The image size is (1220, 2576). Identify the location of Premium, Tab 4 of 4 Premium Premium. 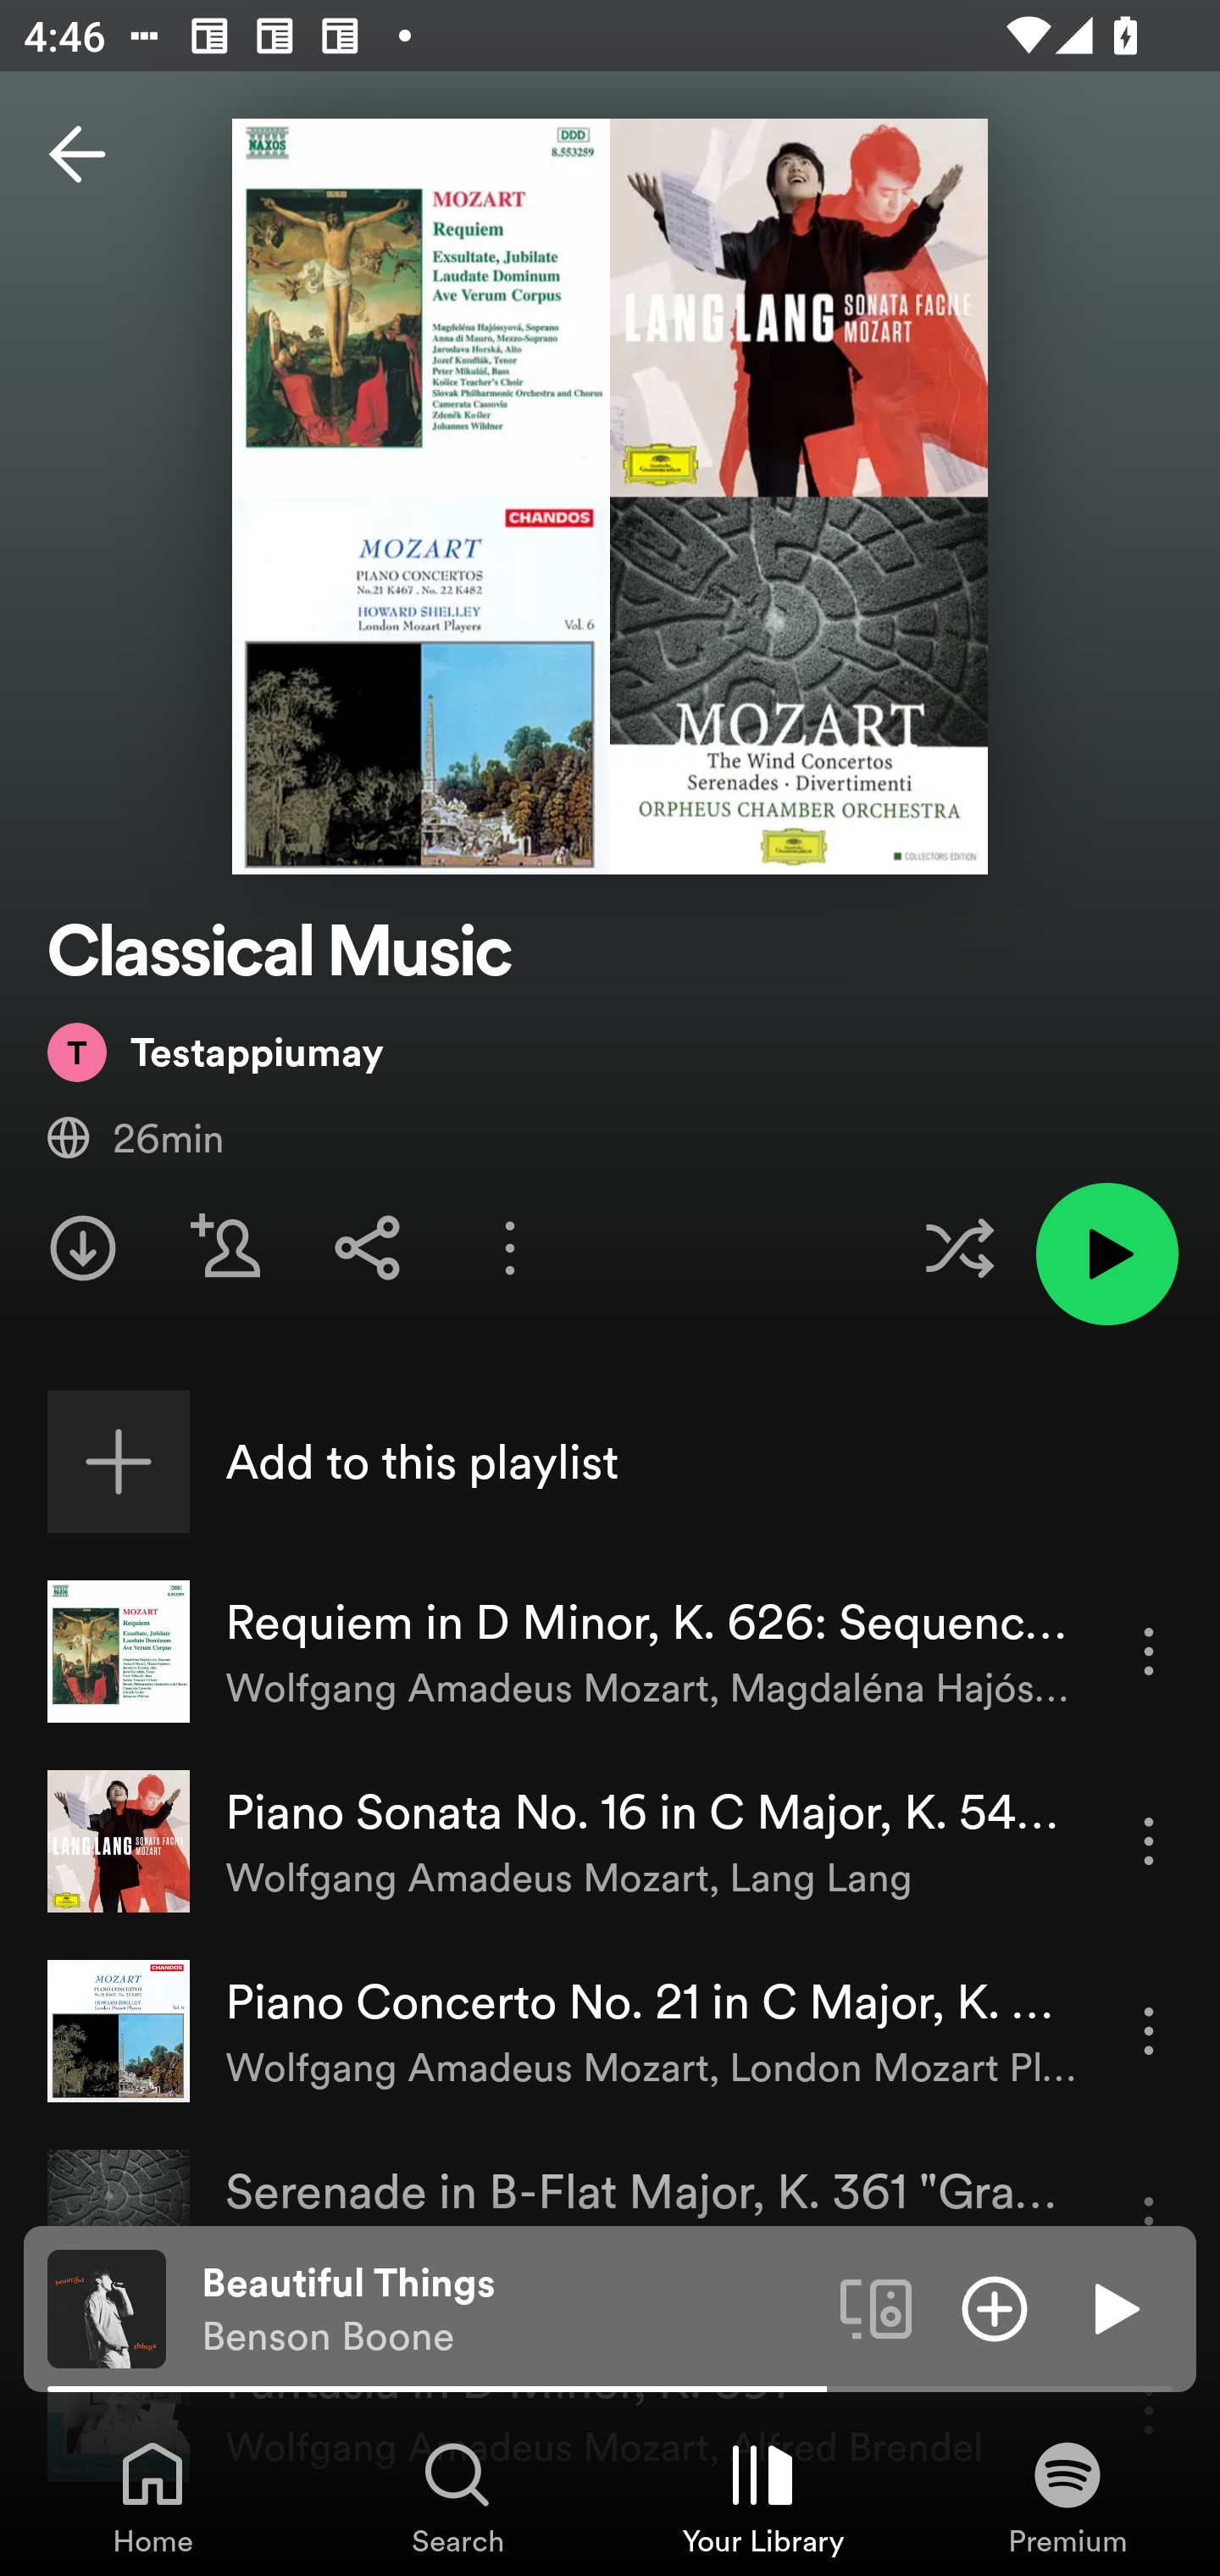
(1067, 2496).